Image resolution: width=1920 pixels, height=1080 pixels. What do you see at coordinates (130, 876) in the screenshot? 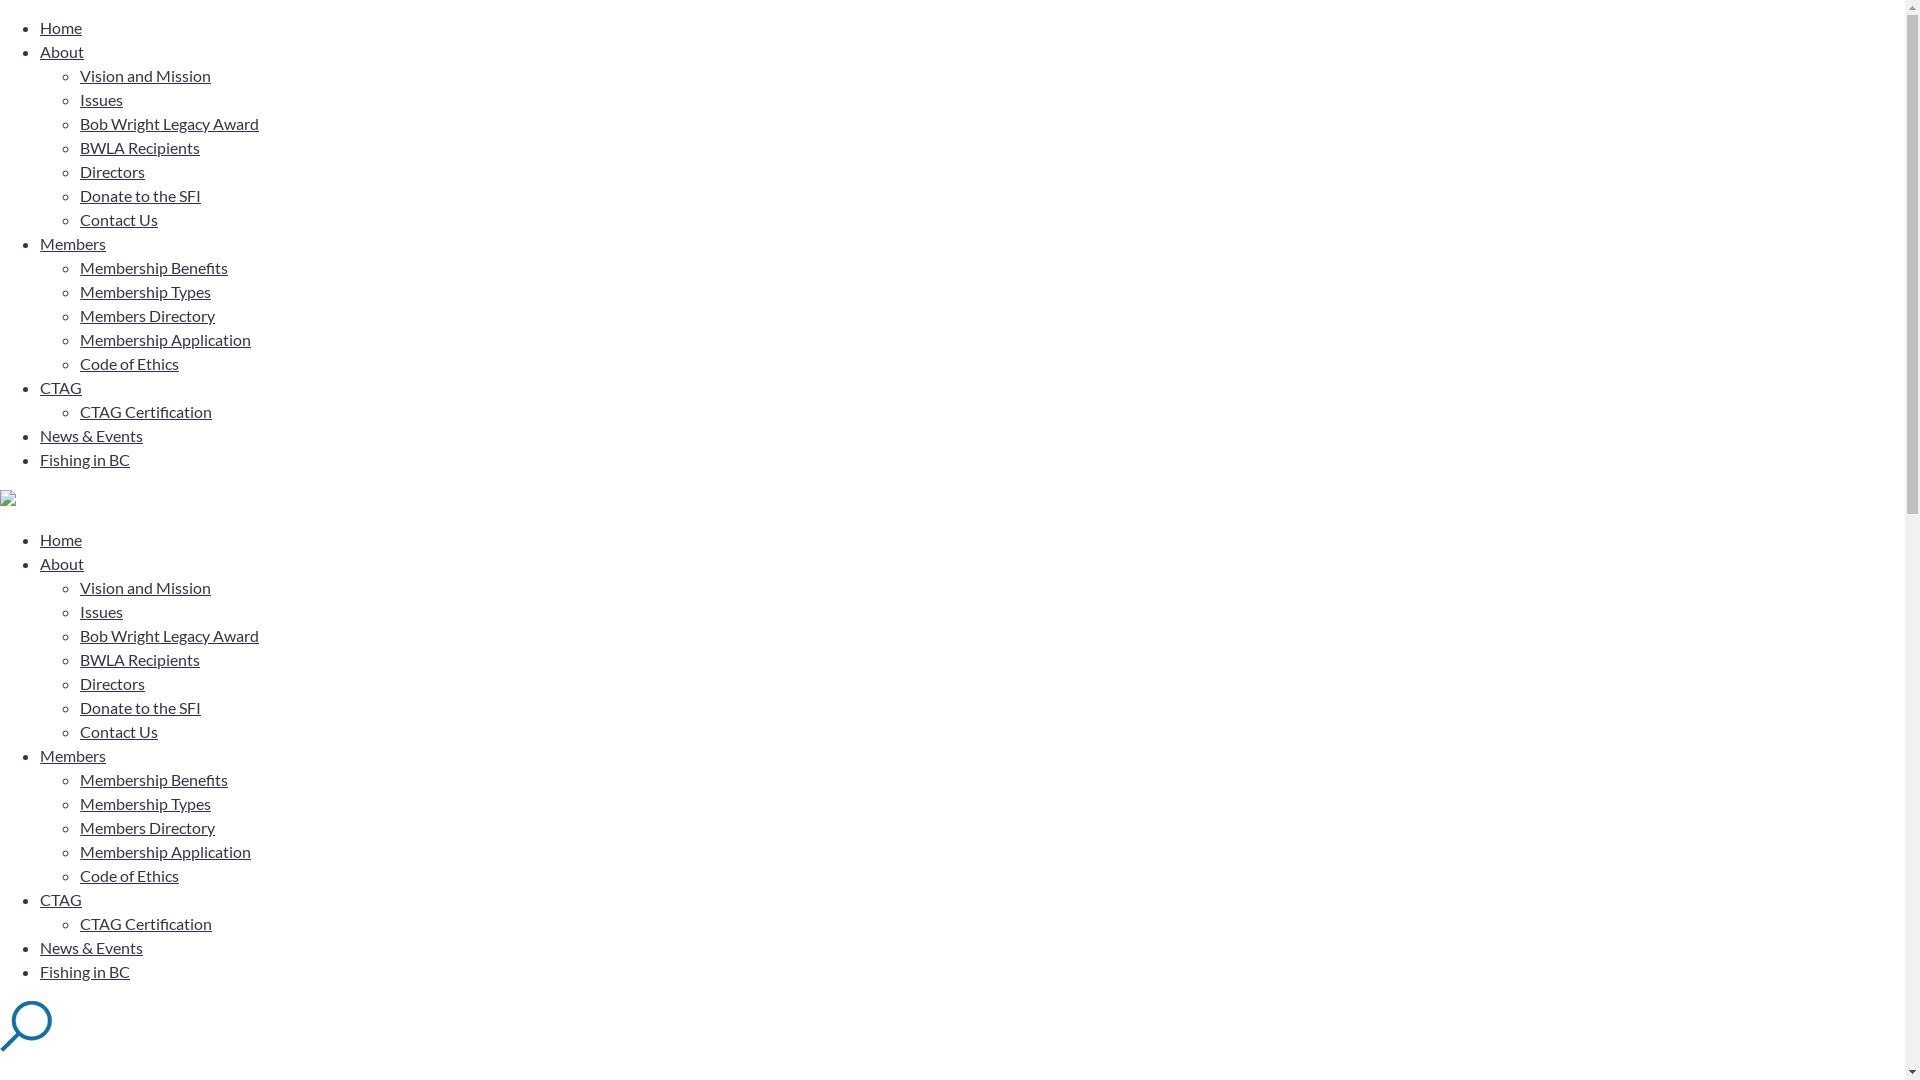
I see `Code of Ethics` at bounding box center [130, 876].